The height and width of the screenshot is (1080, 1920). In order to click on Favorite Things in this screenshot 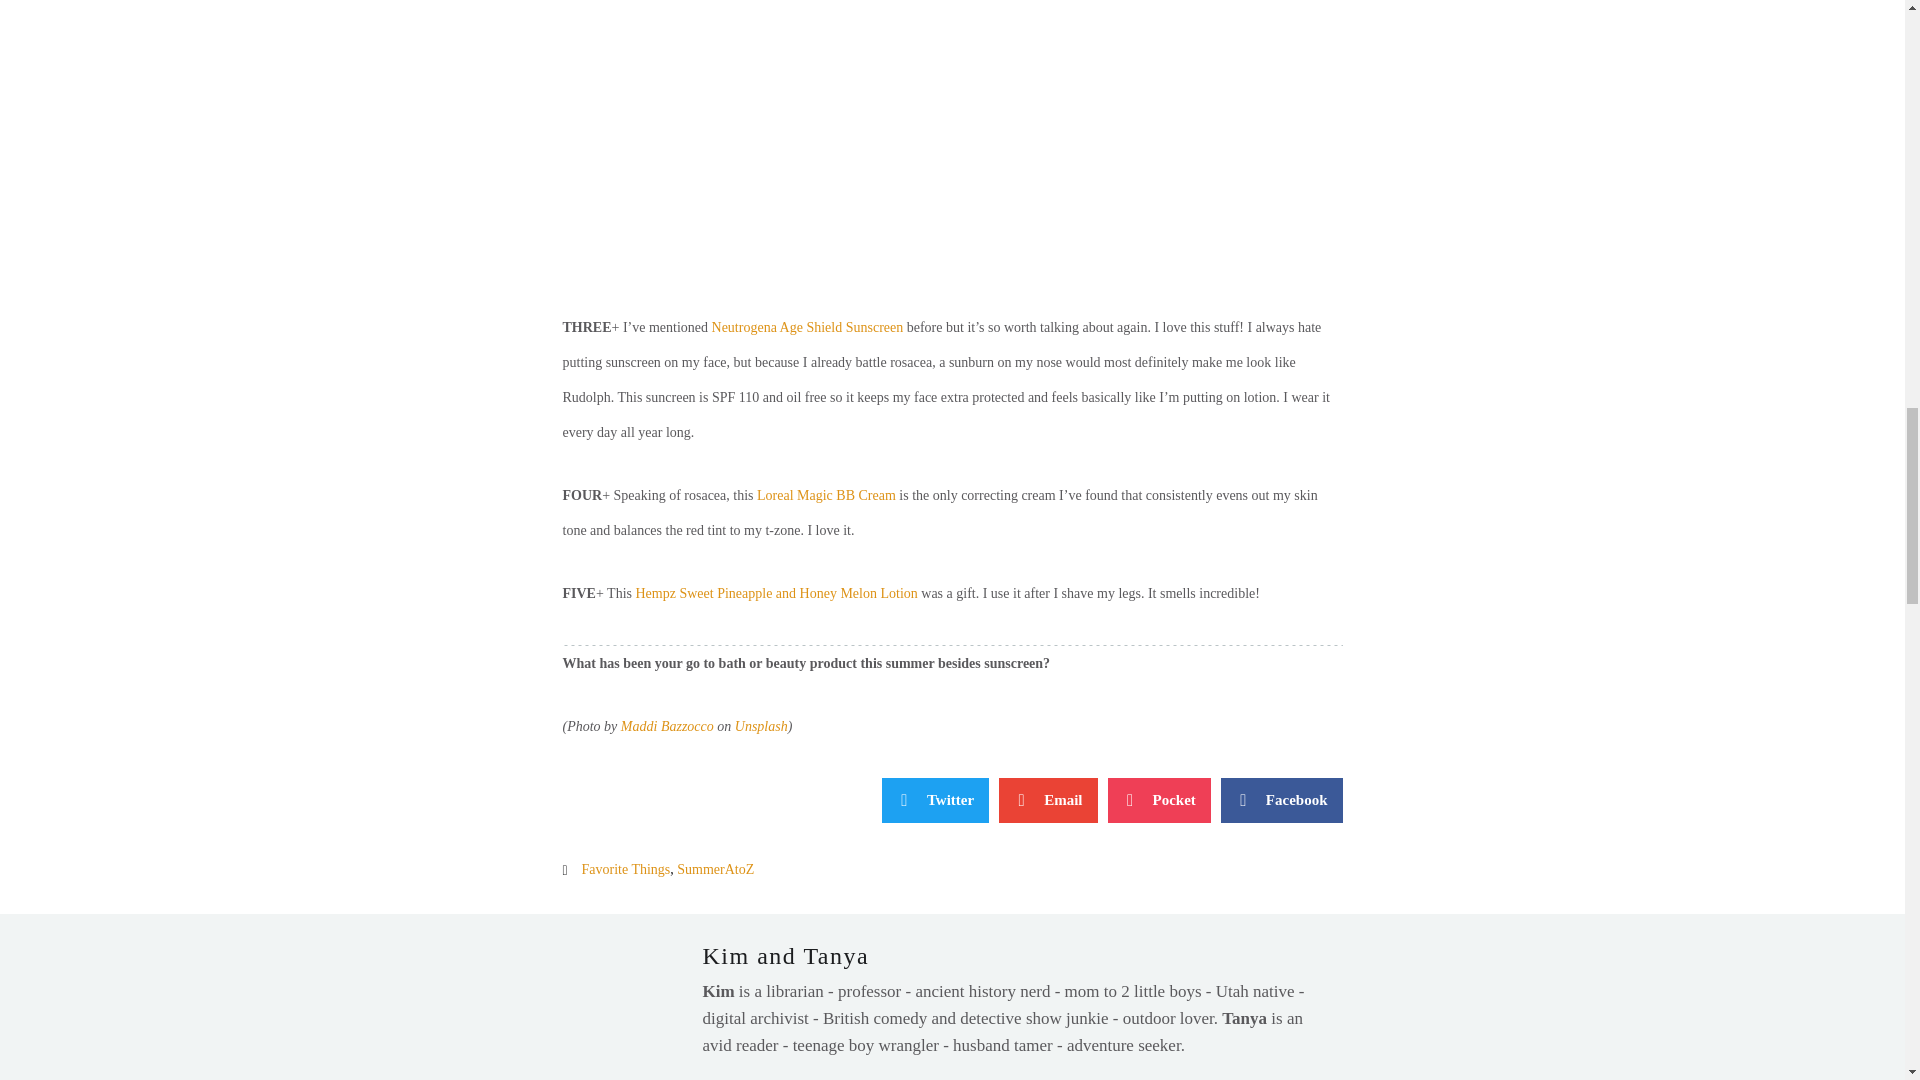, I will do `click(626, 868)`.